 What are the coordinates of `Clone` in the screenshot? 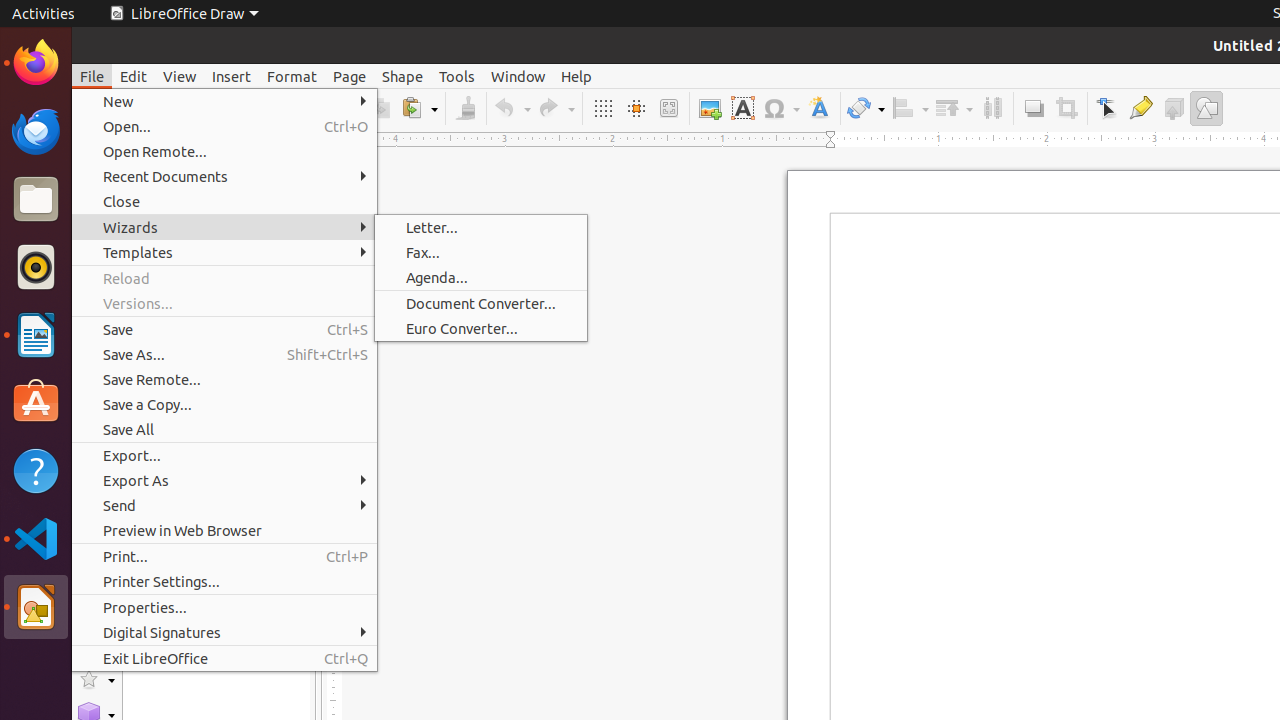 It's located at (466, 108).